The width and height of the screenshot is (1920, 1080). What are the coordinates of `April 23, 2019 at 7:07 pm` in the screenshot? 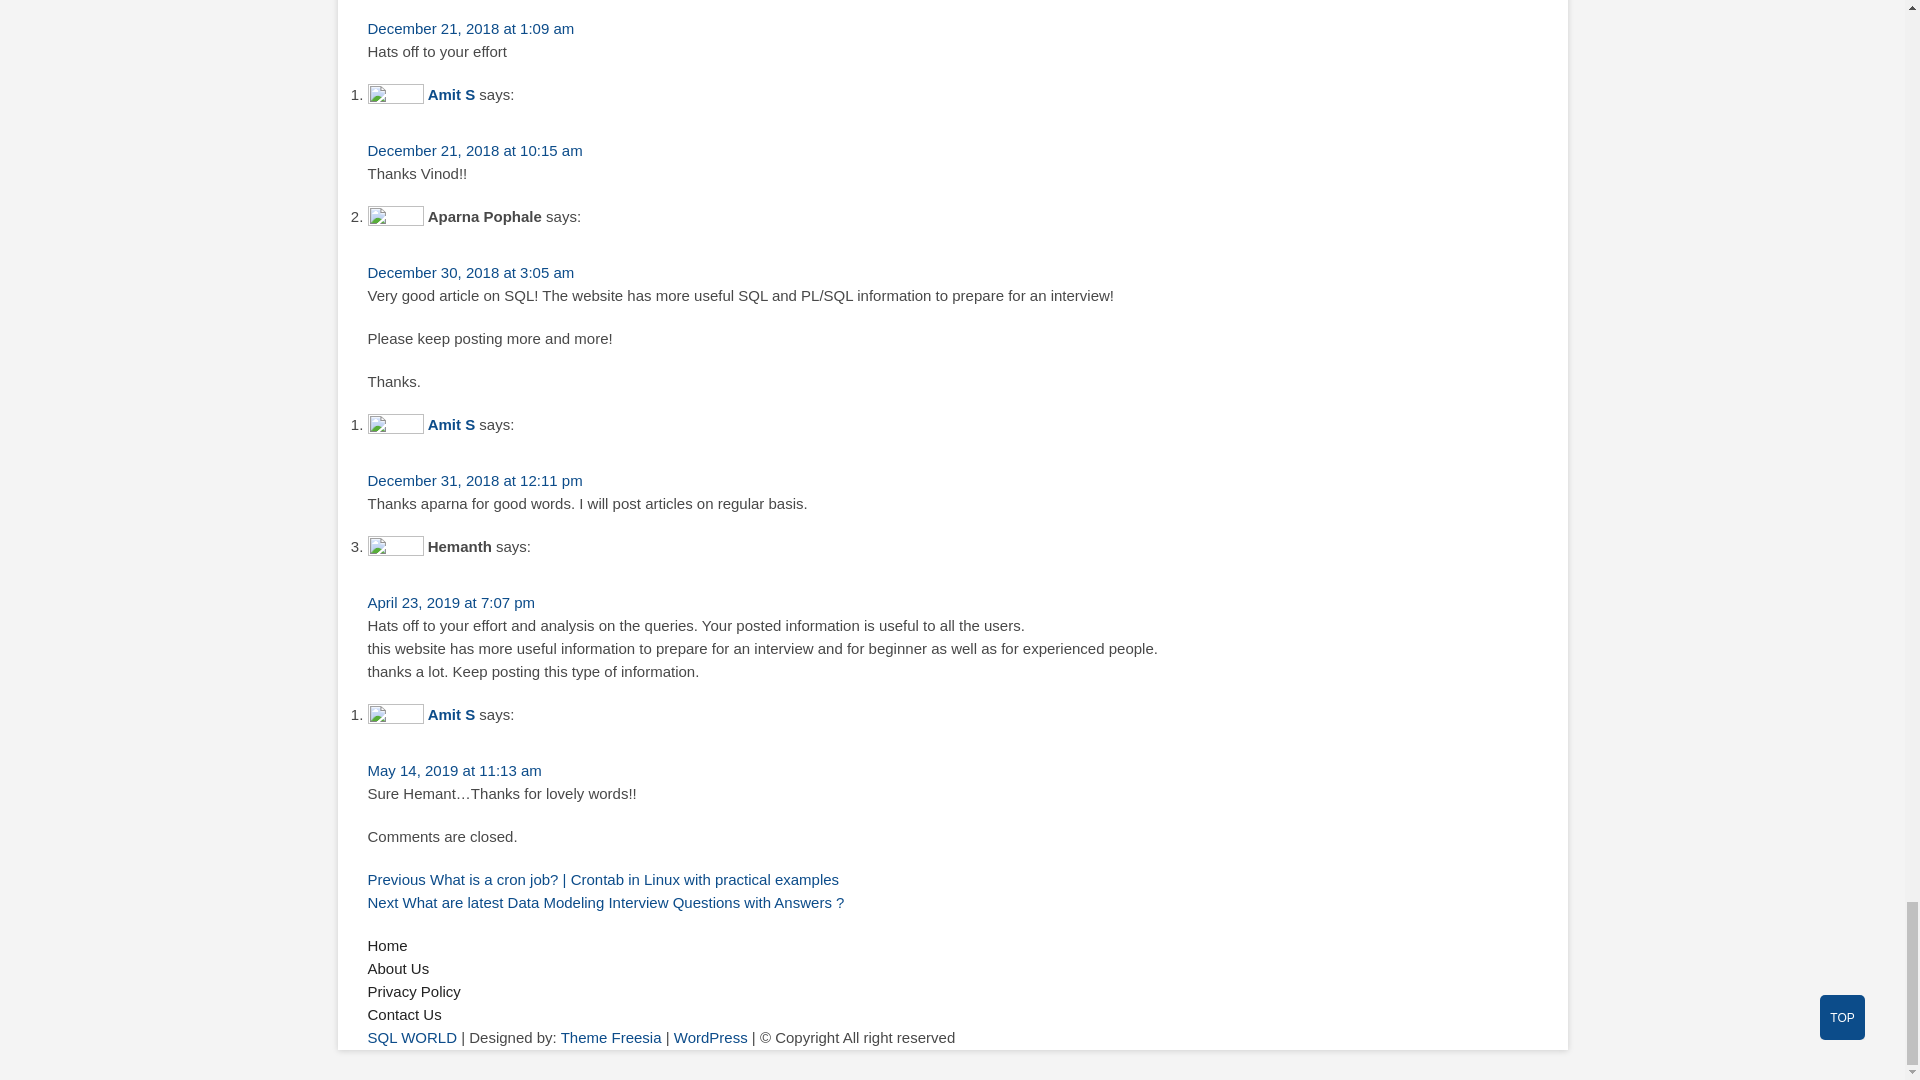 It's located at (452, 602).